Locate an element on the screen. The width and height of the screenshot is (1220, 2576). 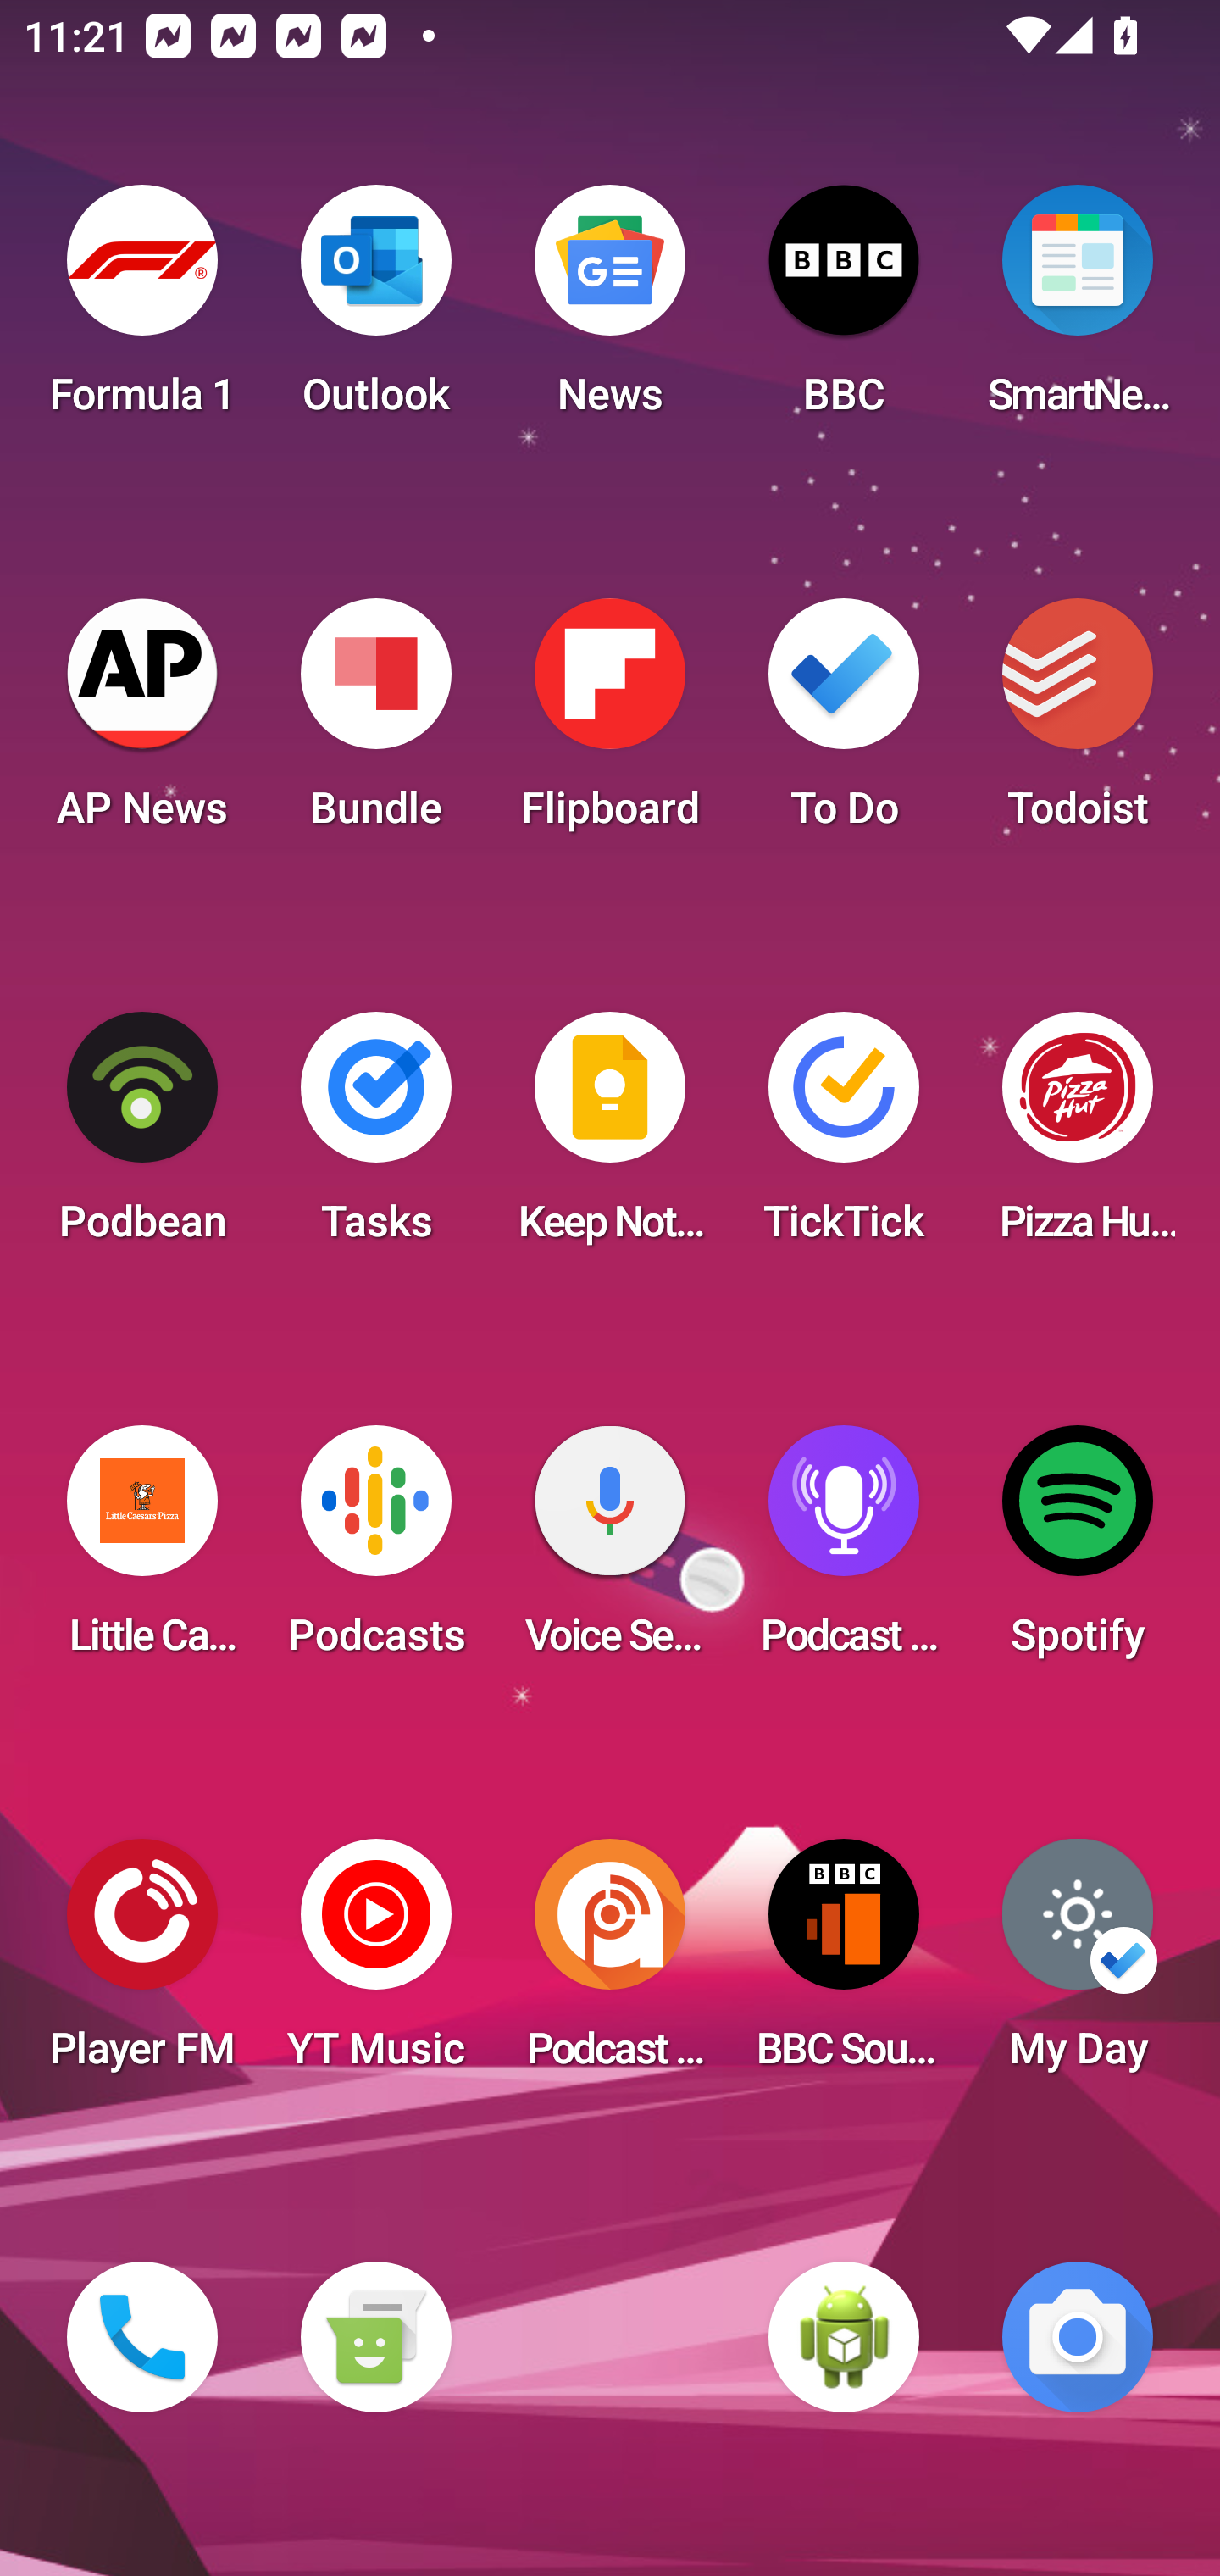
Camera is located at coordinates (1078, 2337).